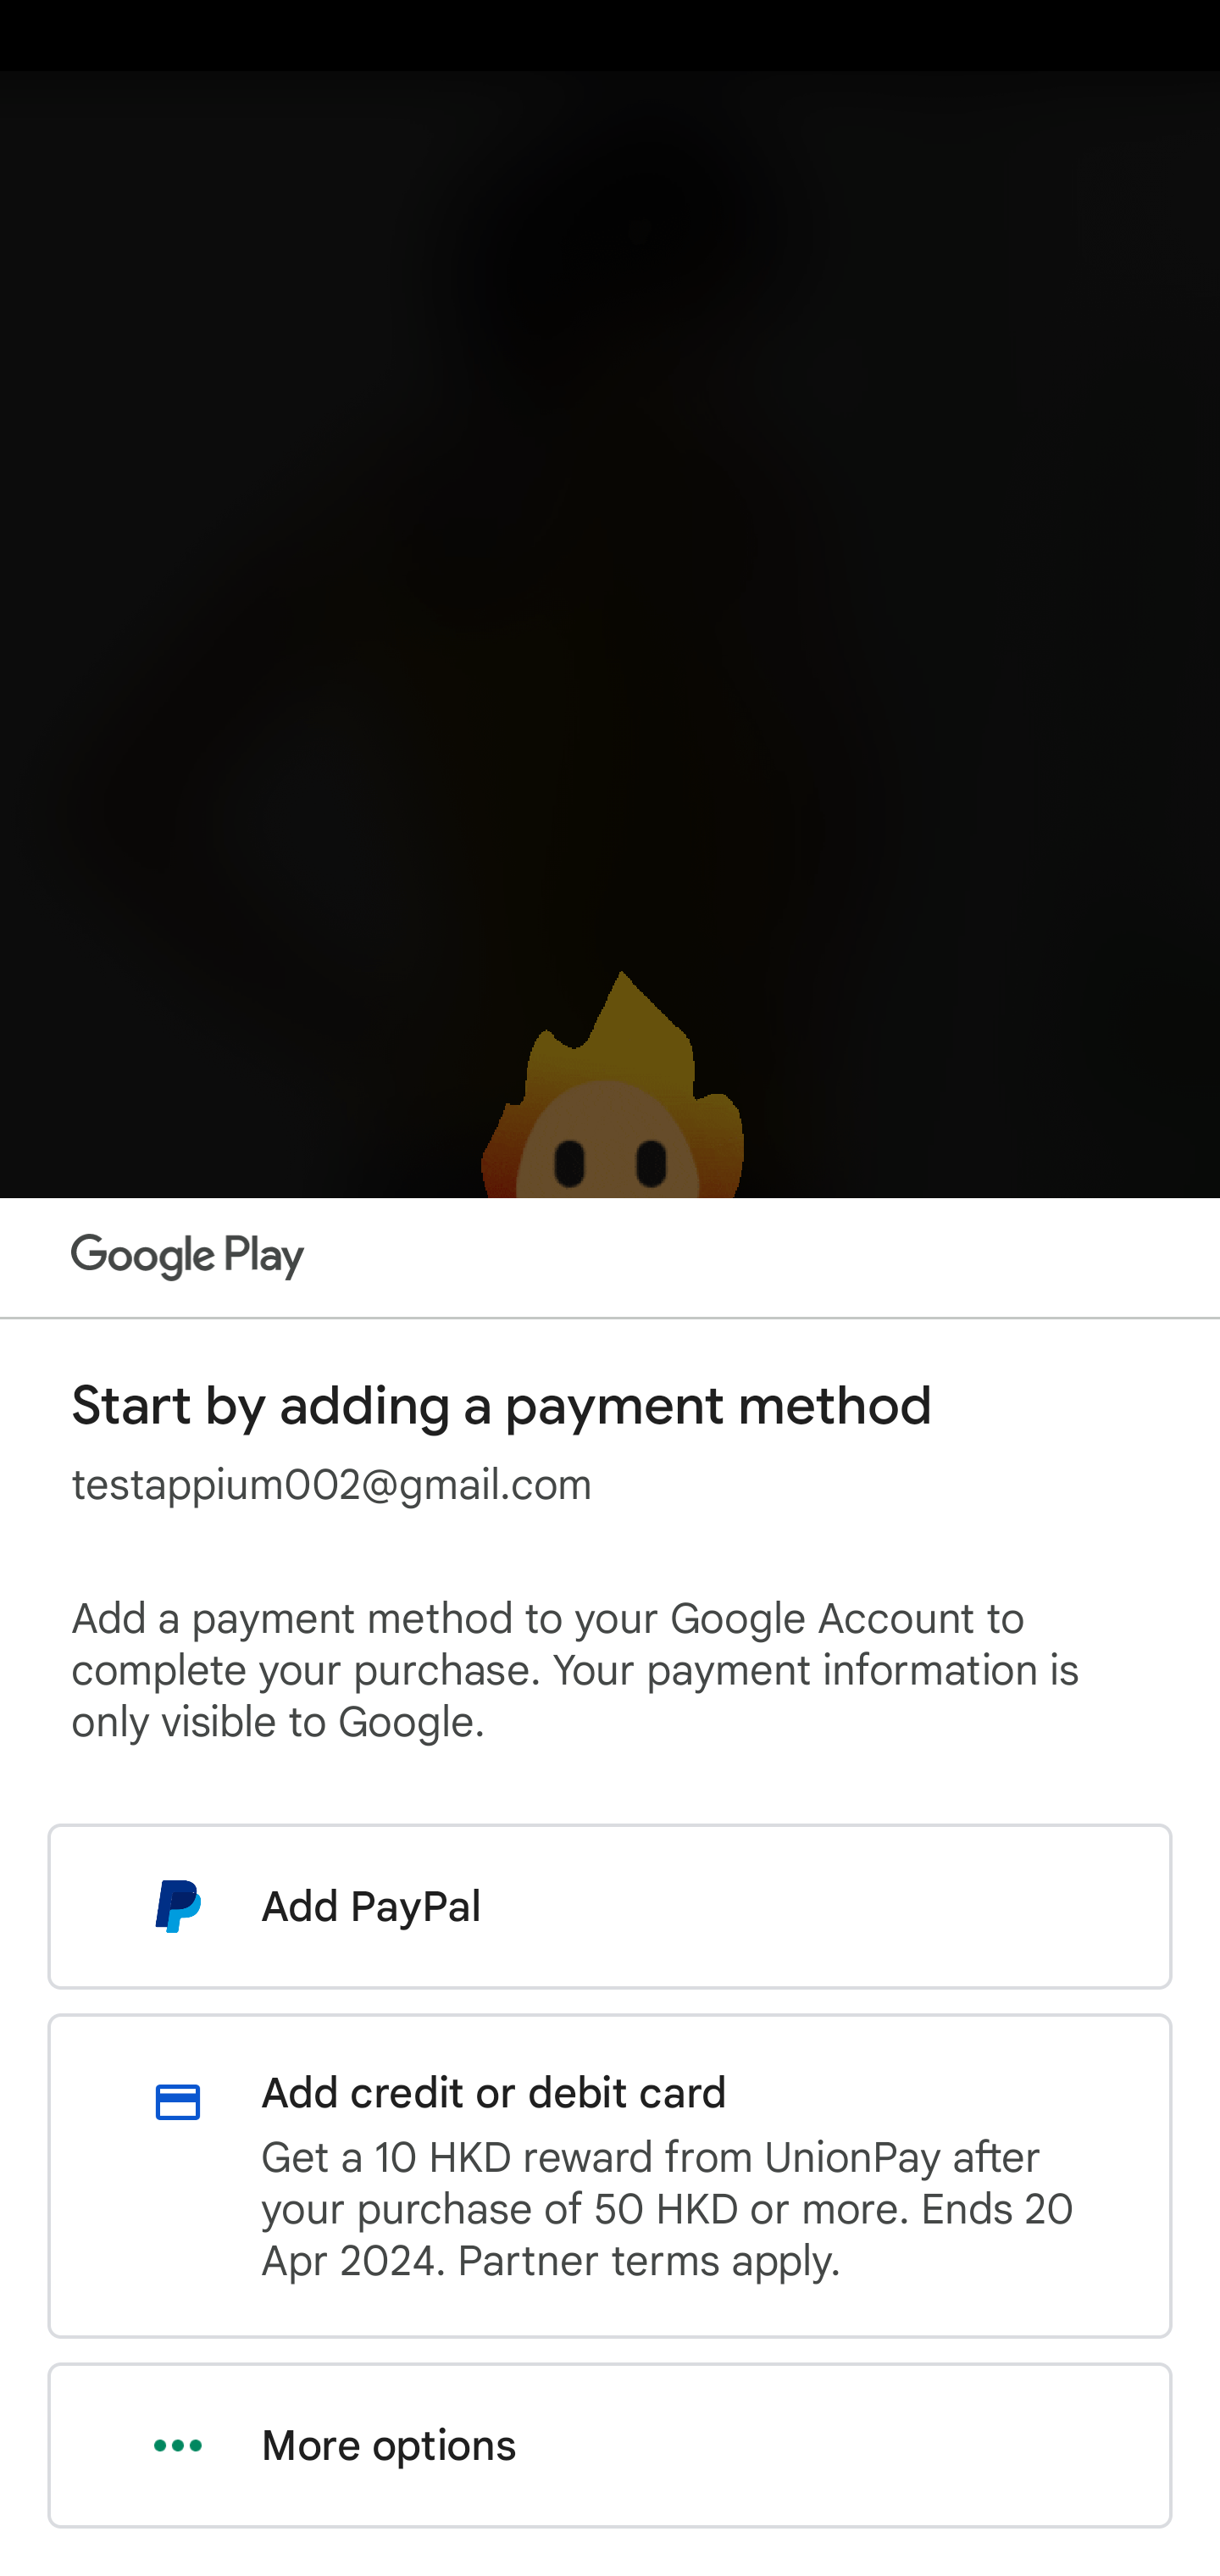  Describe the element at coordinates (610, 1906) in the screenshot. I see `Add PayPal` at that location.